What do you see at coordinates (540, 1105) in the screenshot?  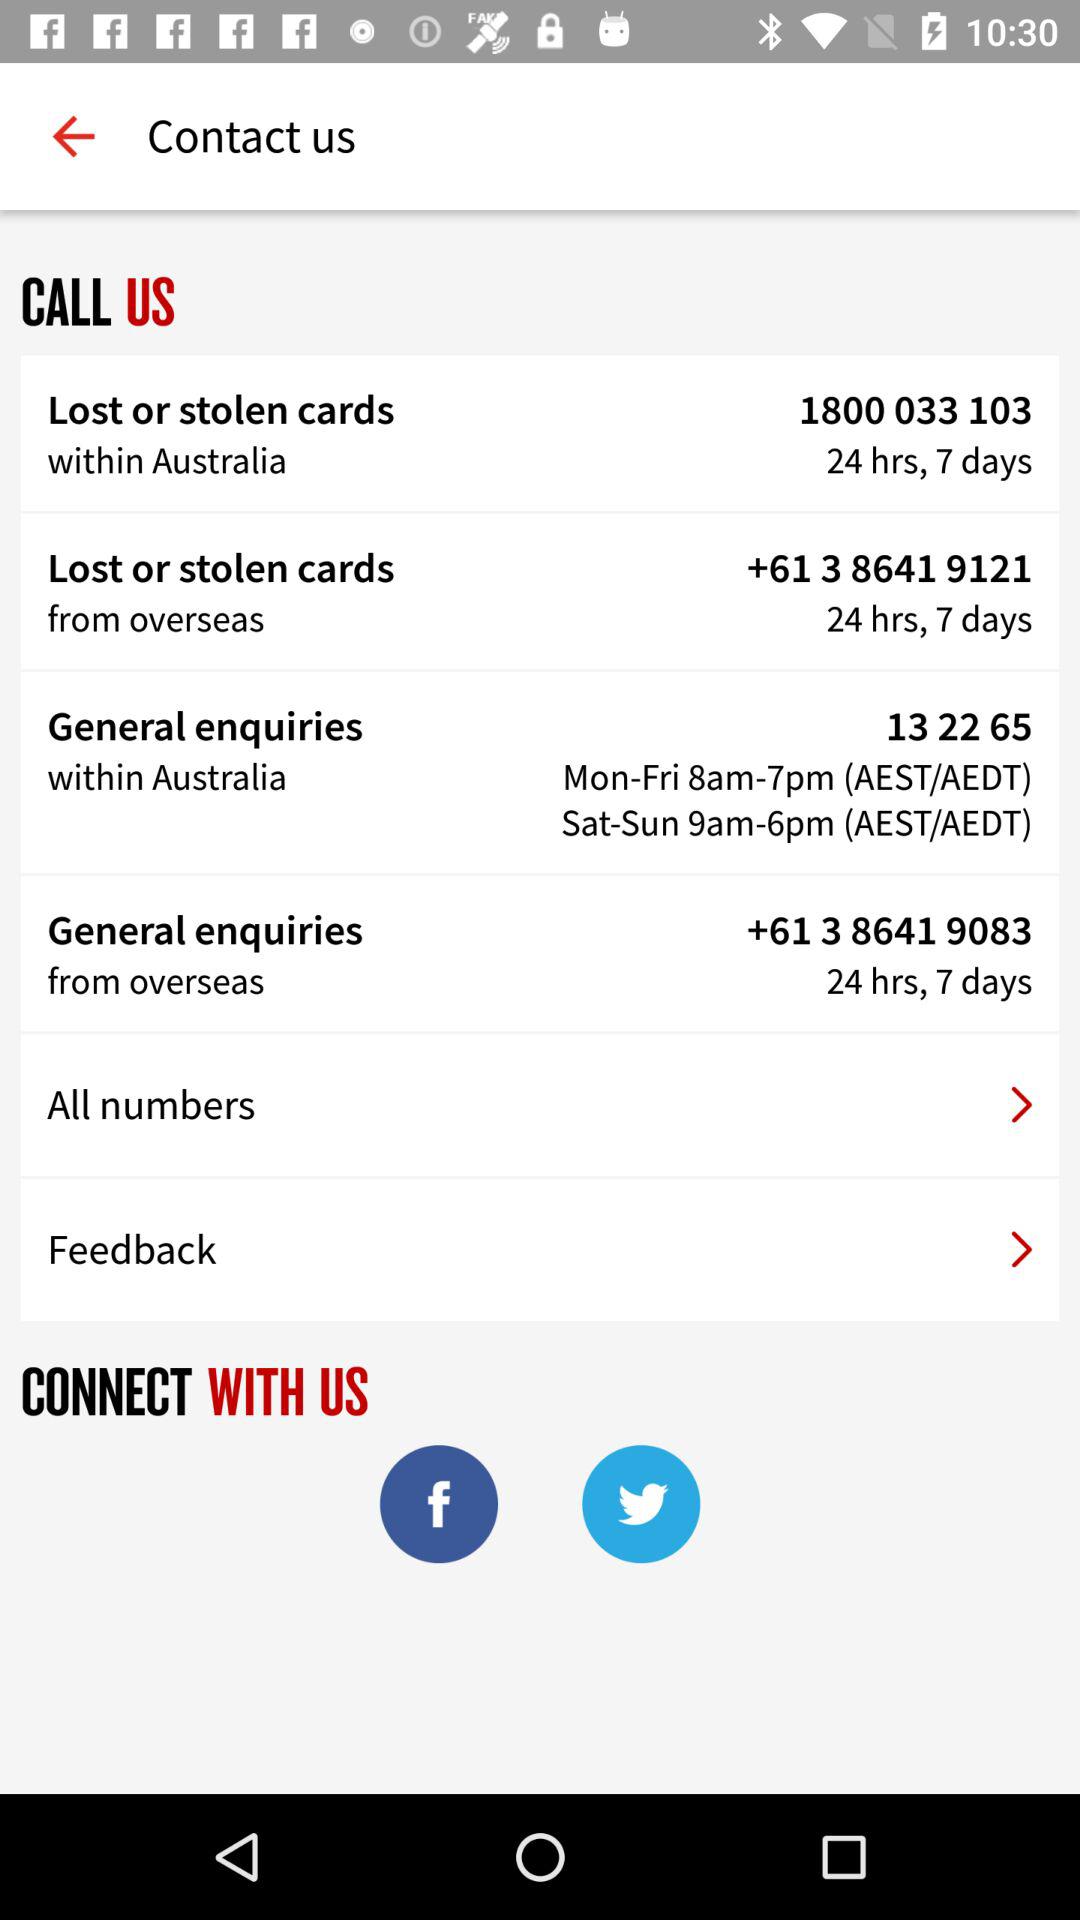 I see `open the item above the feedback item` at bounding box center [540, 1105].